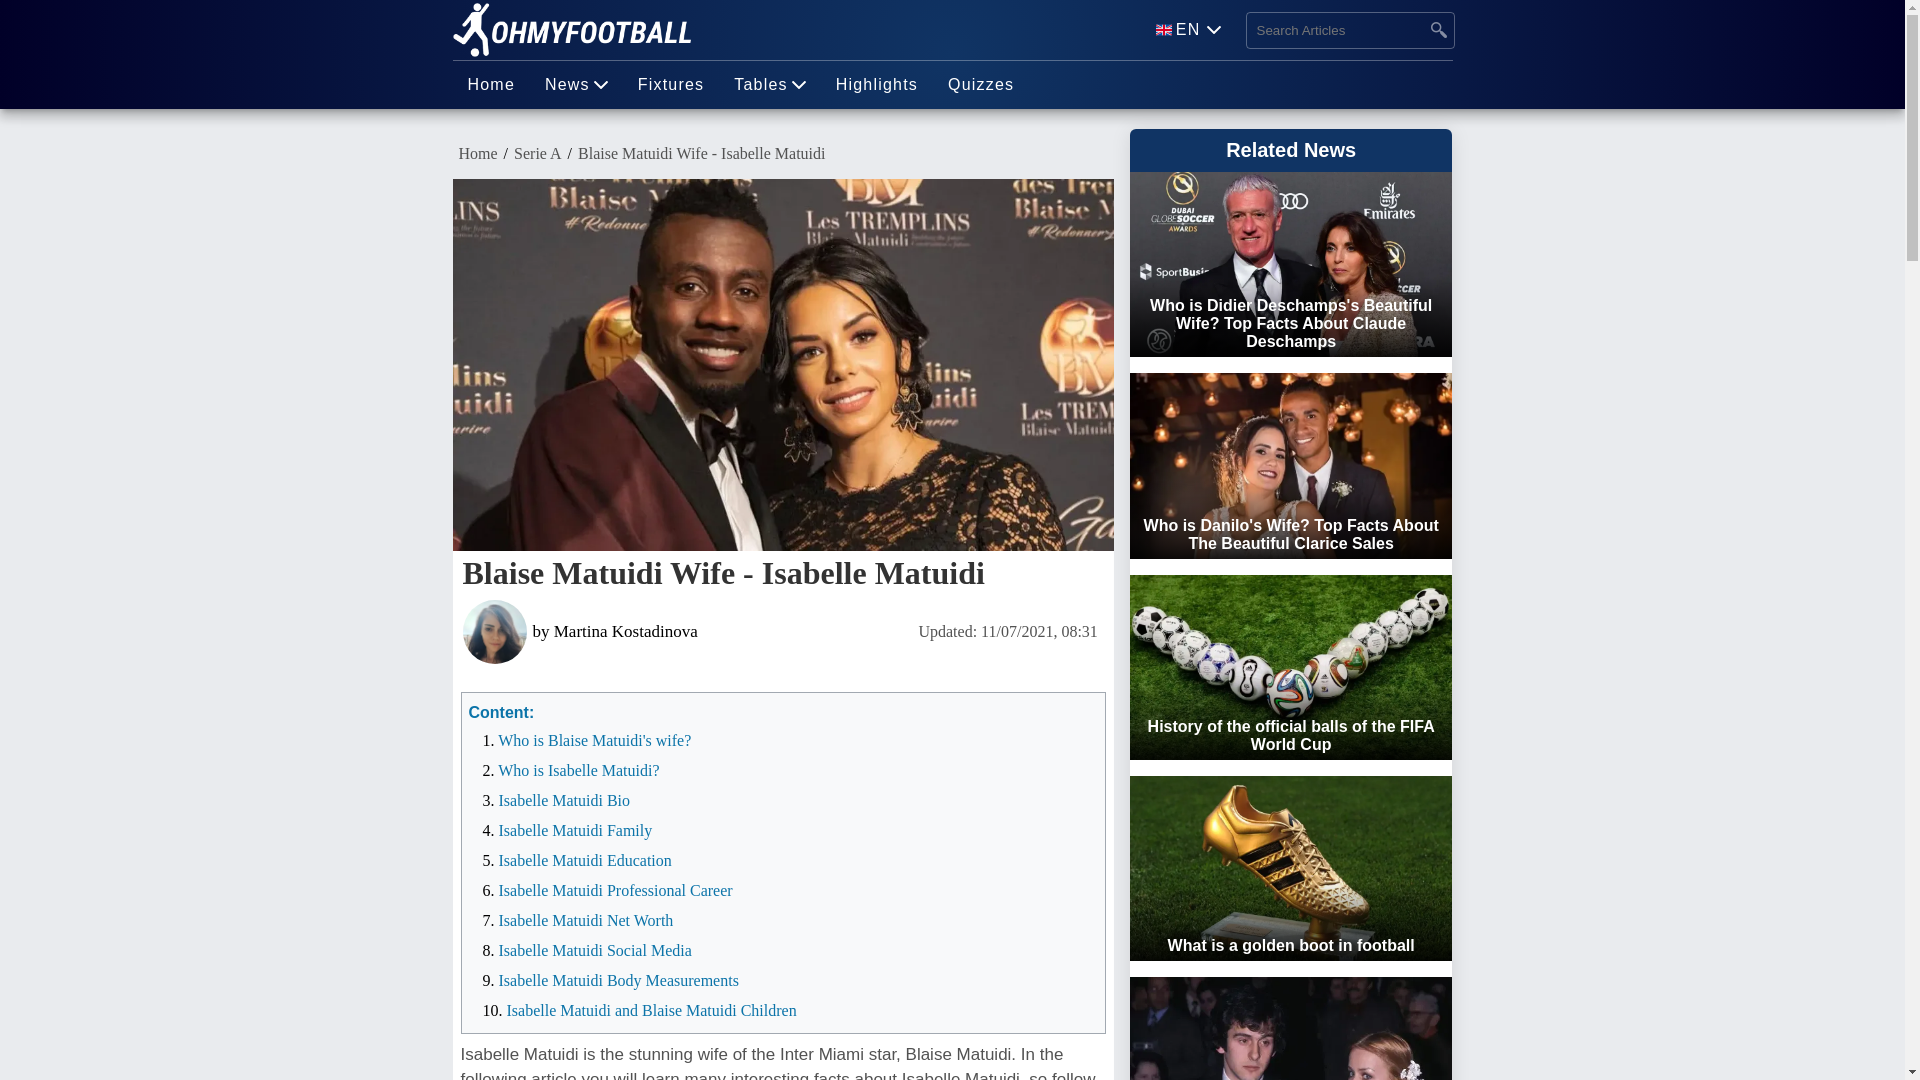  What do you see at coordinates (563, 800) in the screenshot?
I see `Isabelle Matuidi Bio` at bounding box center [563, 800].